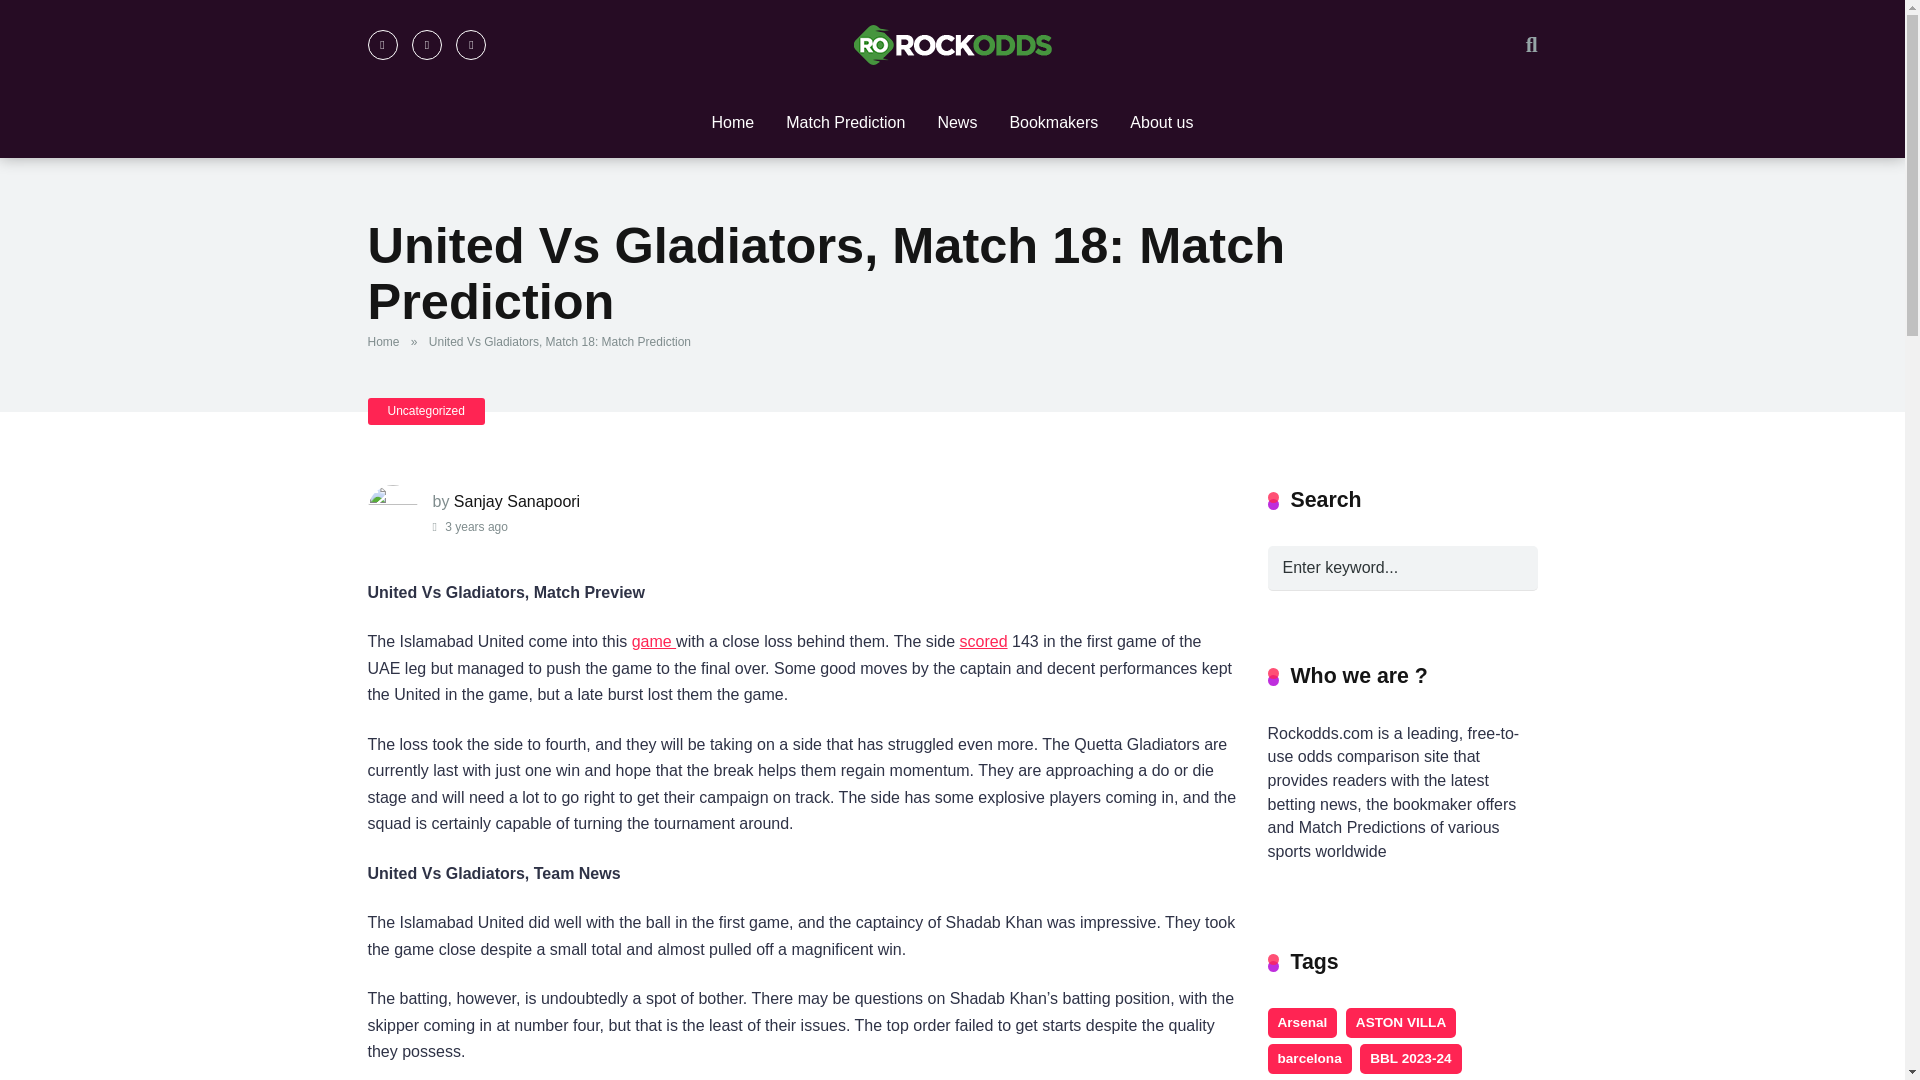  Describe the element at coordinates (426, 412) in the screenshot. I see `Uncategorized` at that location.